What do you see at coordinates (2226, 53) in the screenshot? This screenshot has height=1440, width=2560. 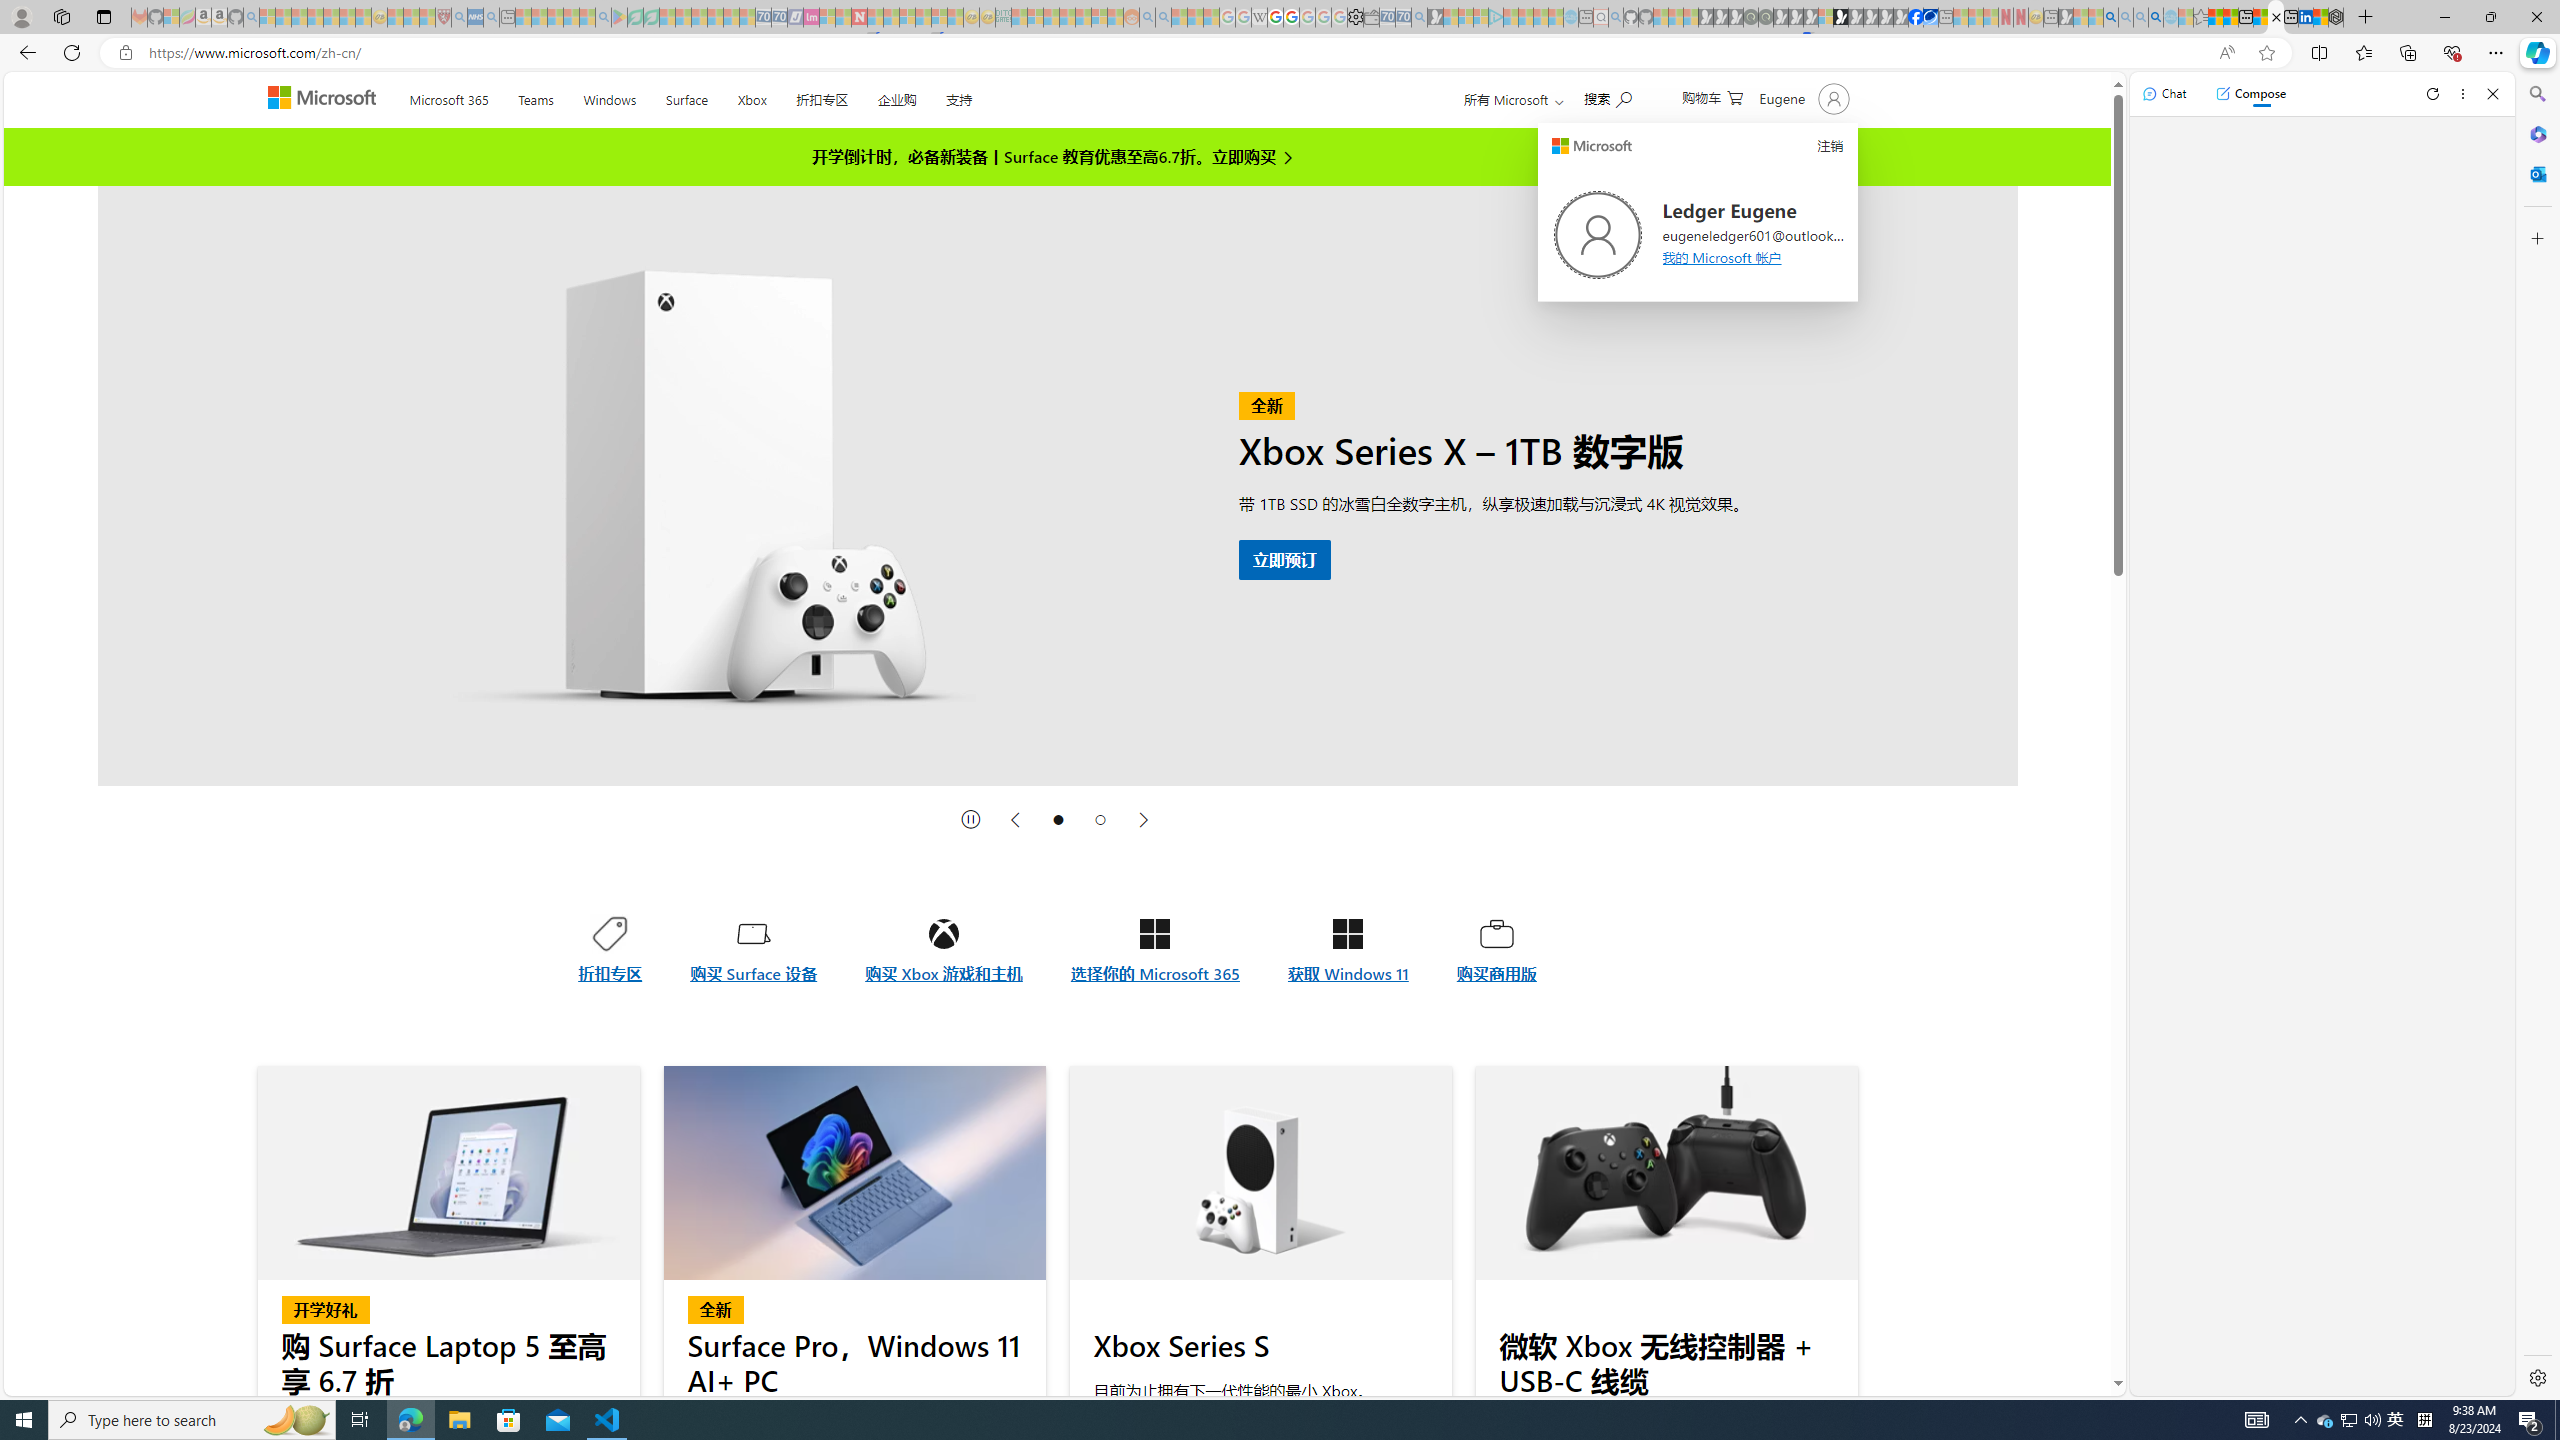 I see `Read aloud this page (Ctrl+Shift+U)` at bounding box center [2226, 53].